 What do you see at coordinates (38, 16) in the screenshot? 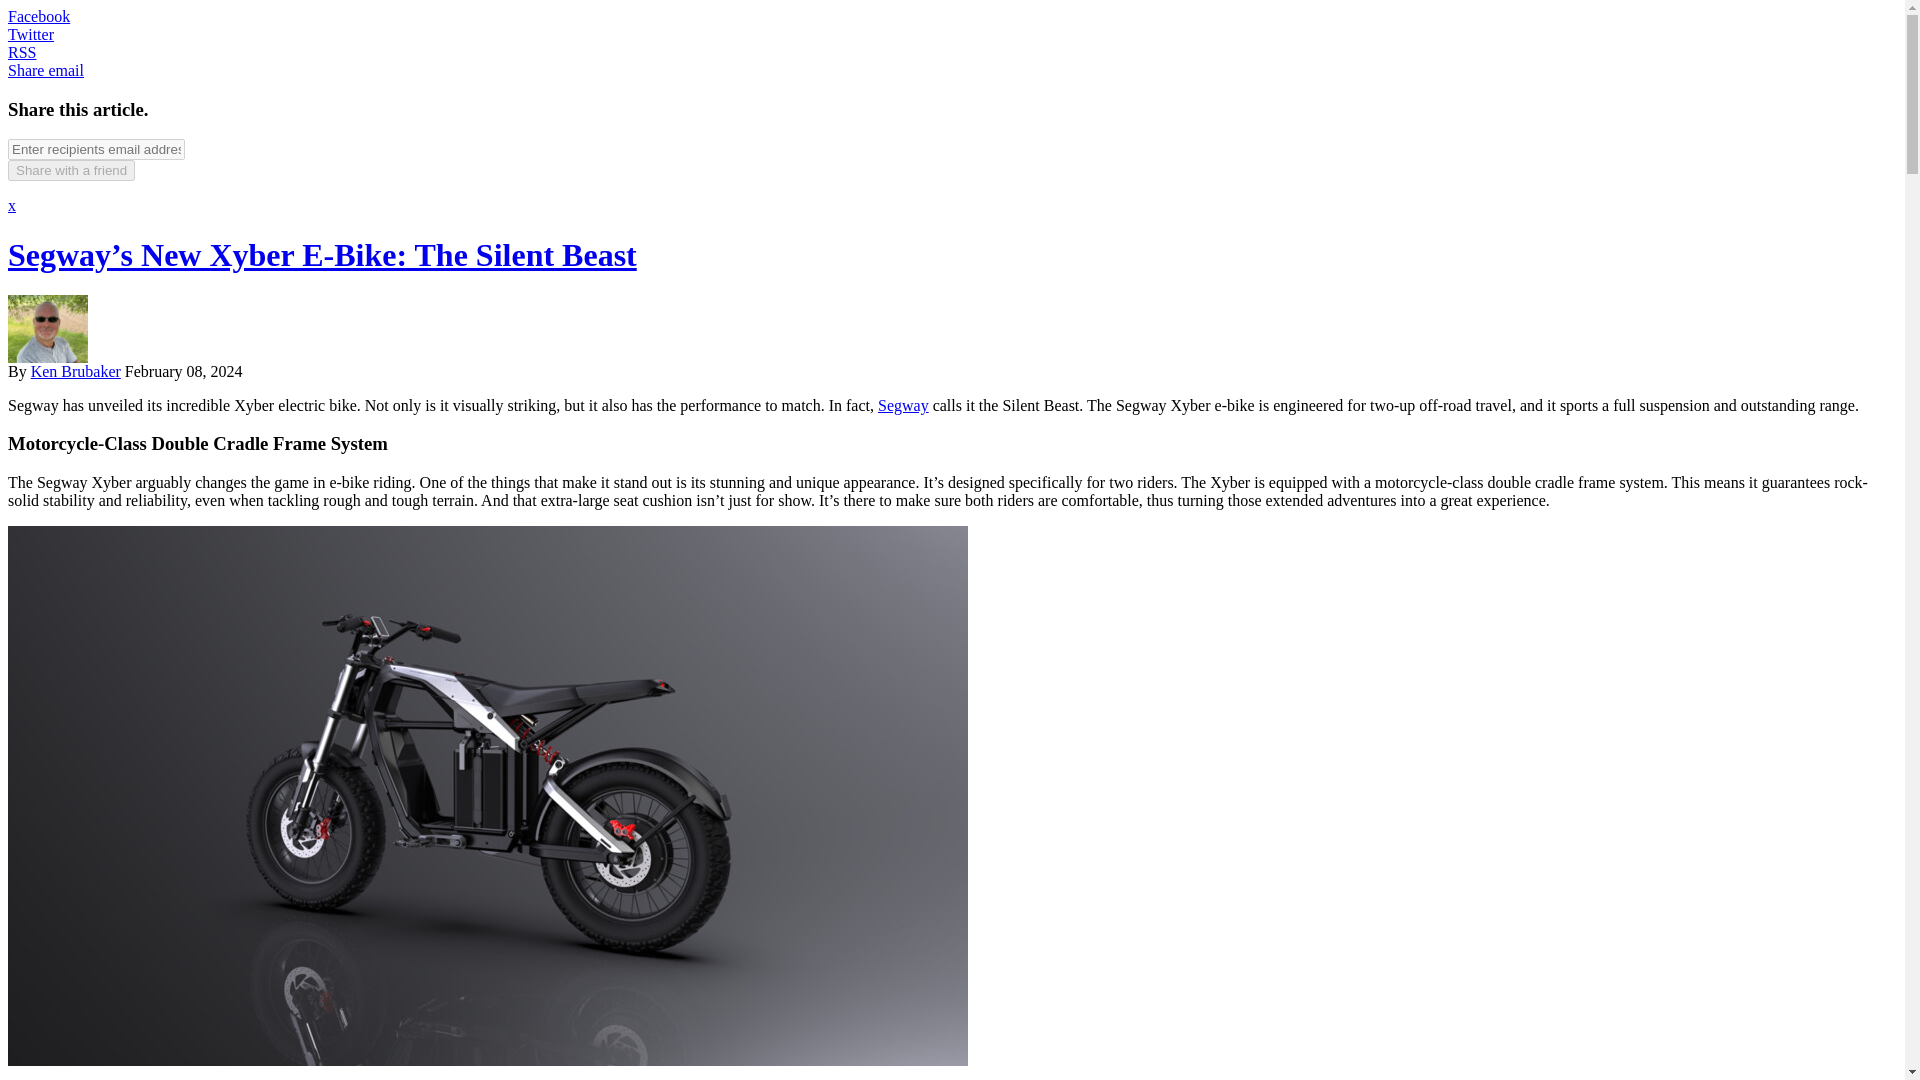
I see `Facebook` at bounding box center [38, 16].